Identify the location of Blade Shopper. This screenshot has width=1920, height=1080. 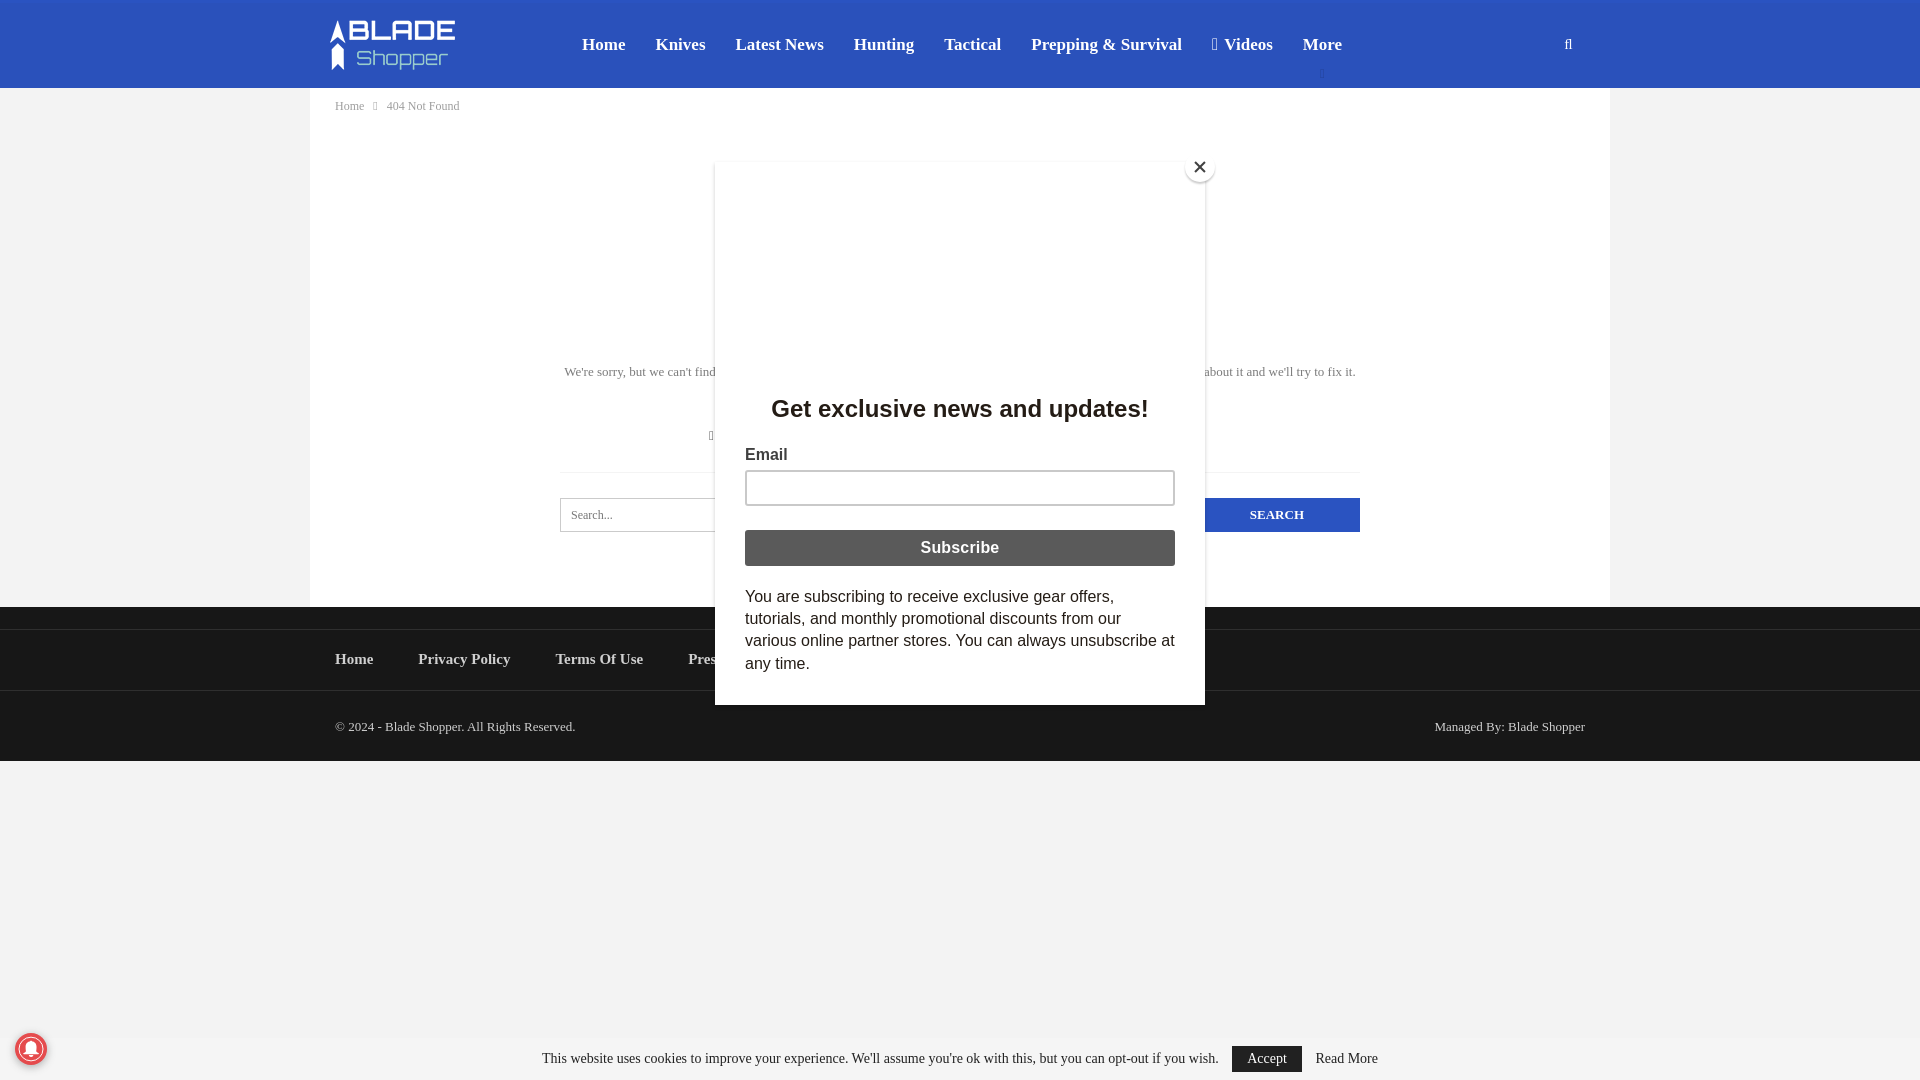
(1546, 726).